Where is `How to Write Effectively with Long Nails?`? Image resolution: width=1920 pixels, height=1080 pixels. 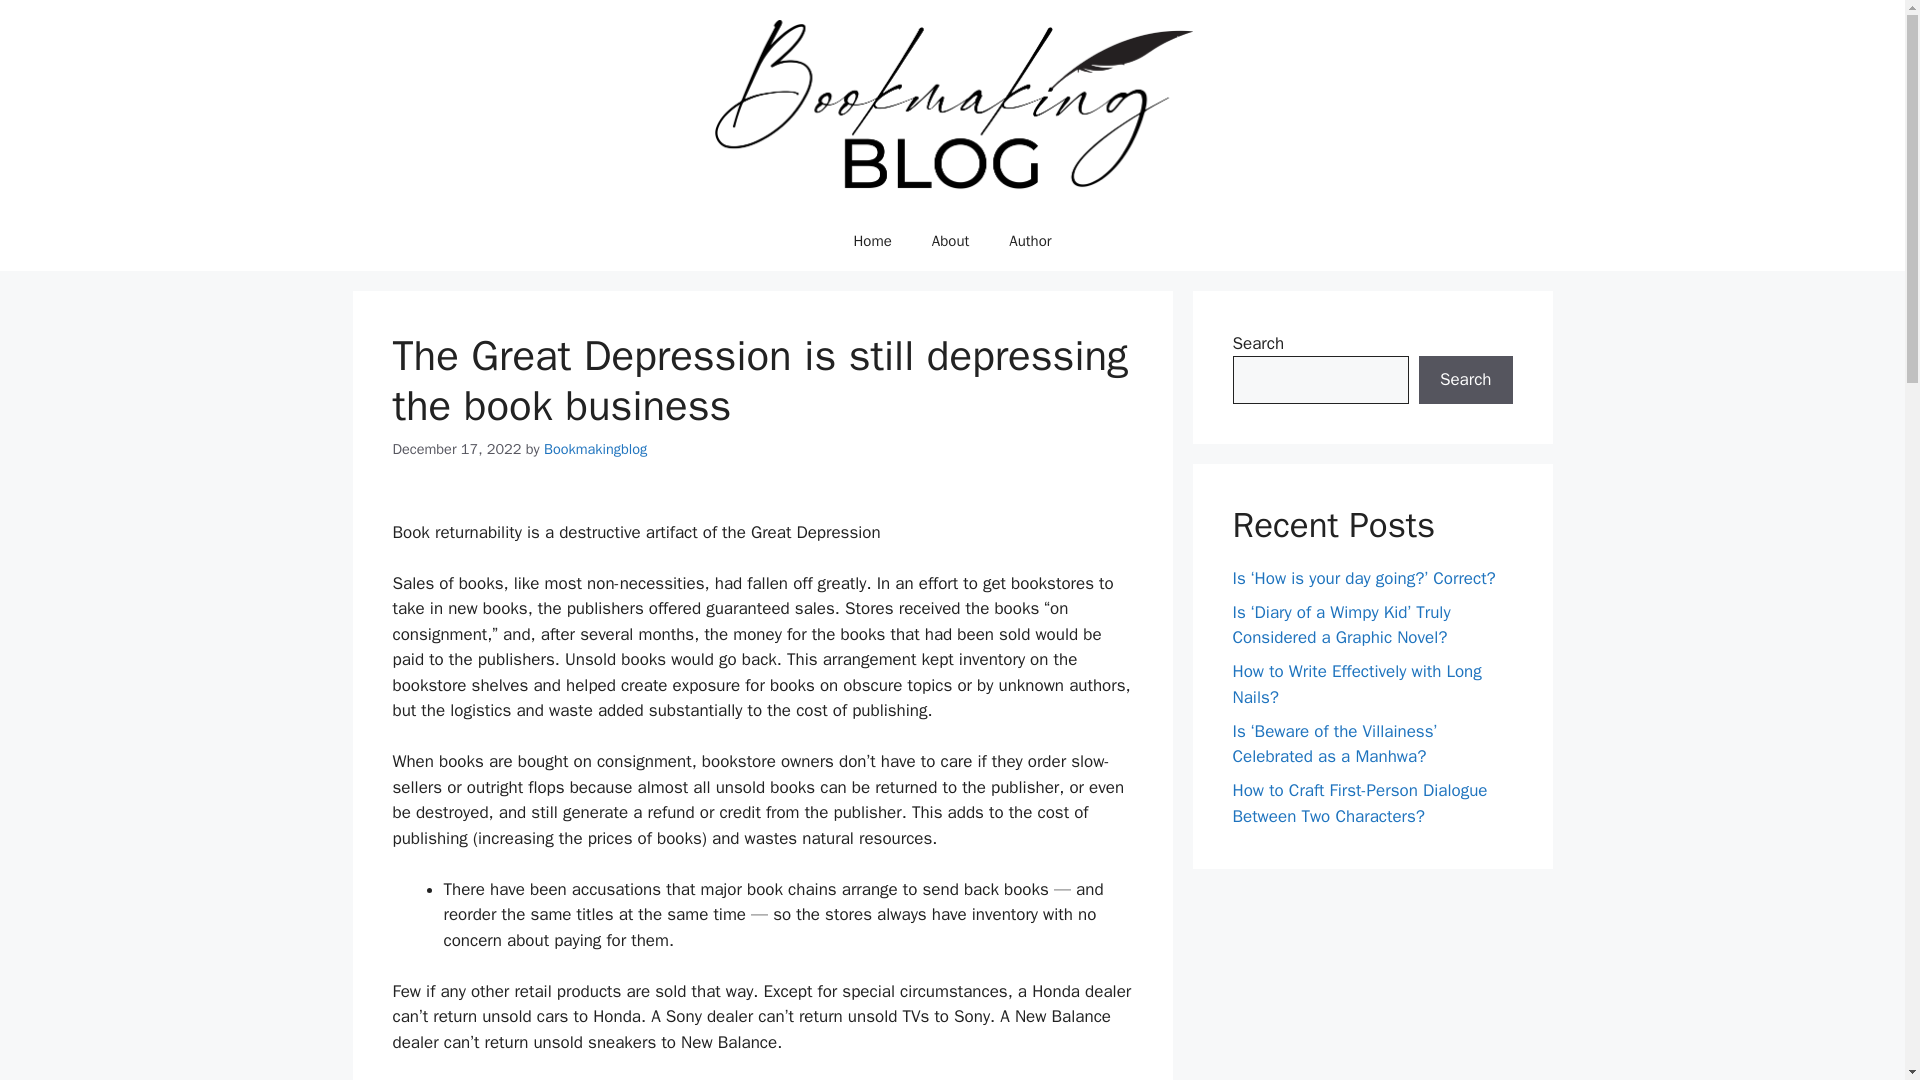 How to Write Effectively with Long Nails? is located at coordinates (1356, 684).